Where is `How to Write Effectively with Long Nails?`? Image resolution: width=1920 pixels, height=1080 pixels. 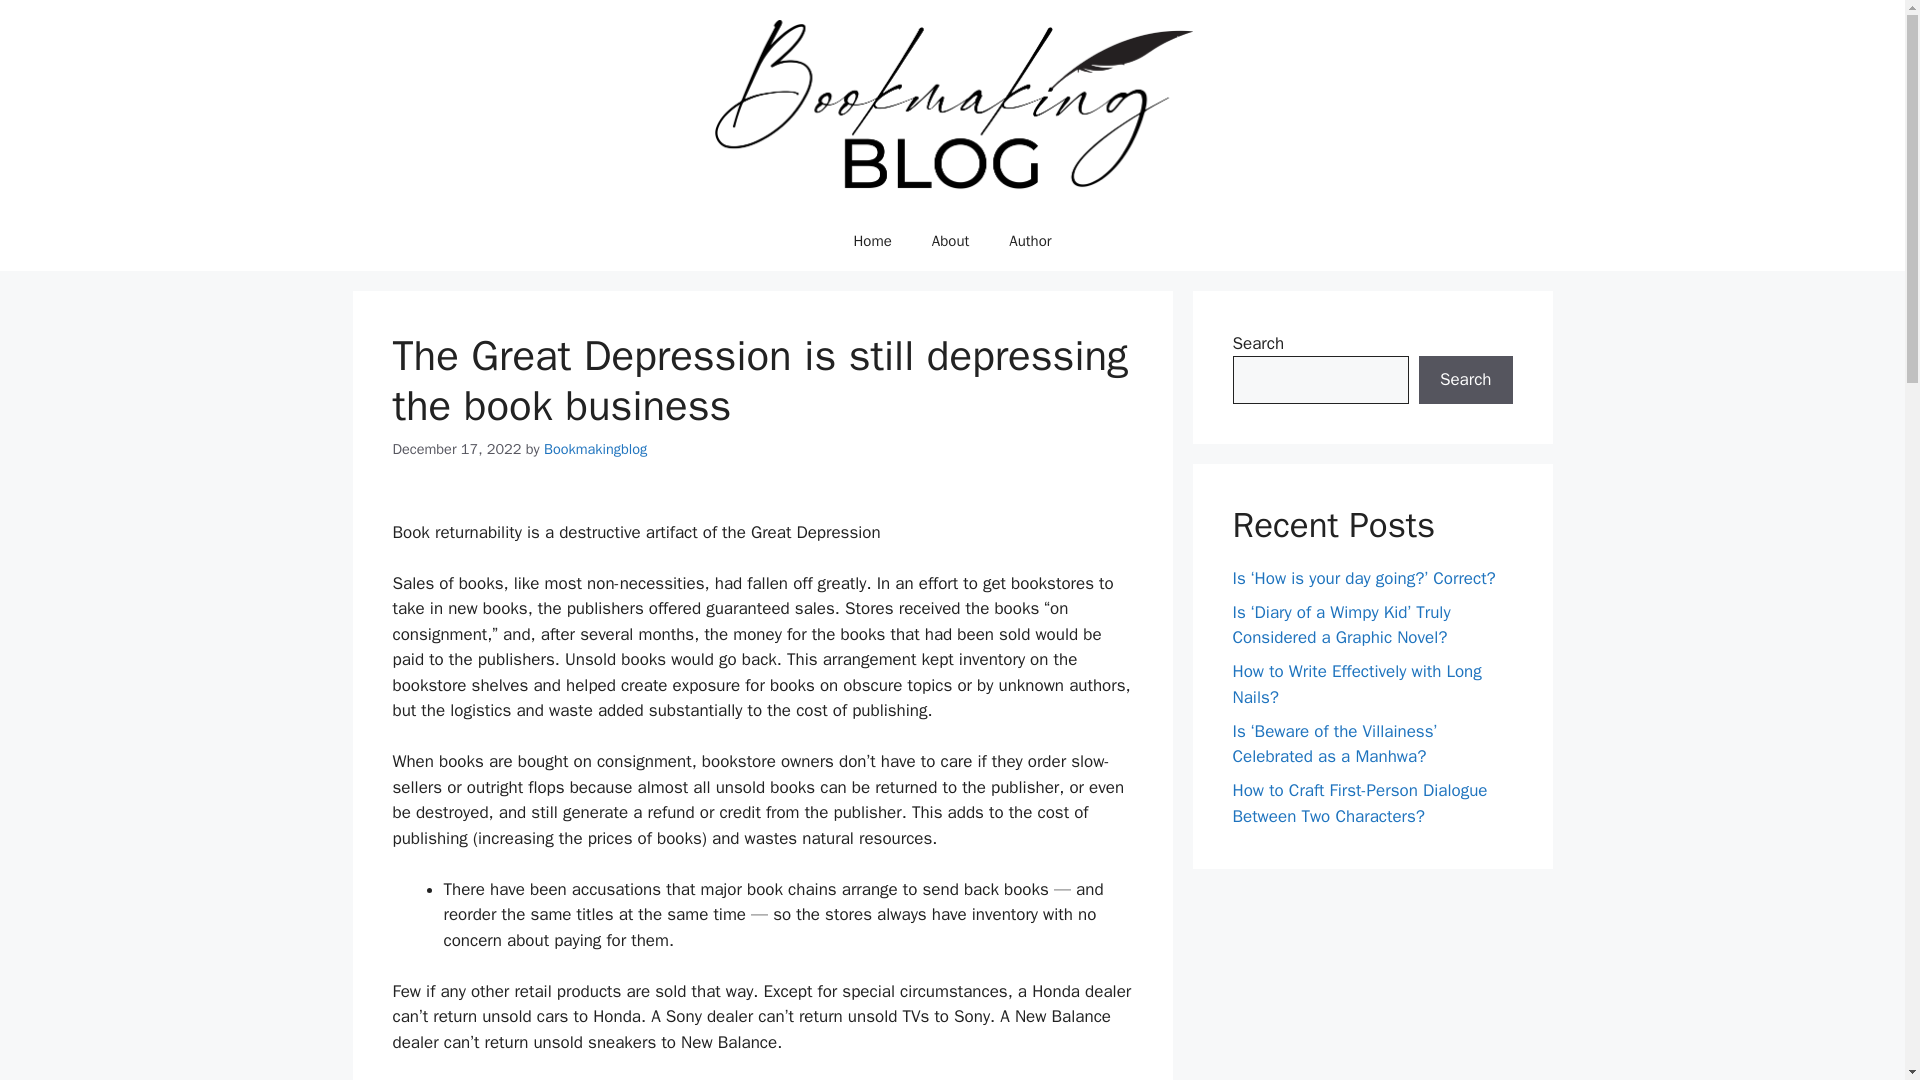 How to Write Effectively with Long Nails? is located at coordinates (1356, 684).